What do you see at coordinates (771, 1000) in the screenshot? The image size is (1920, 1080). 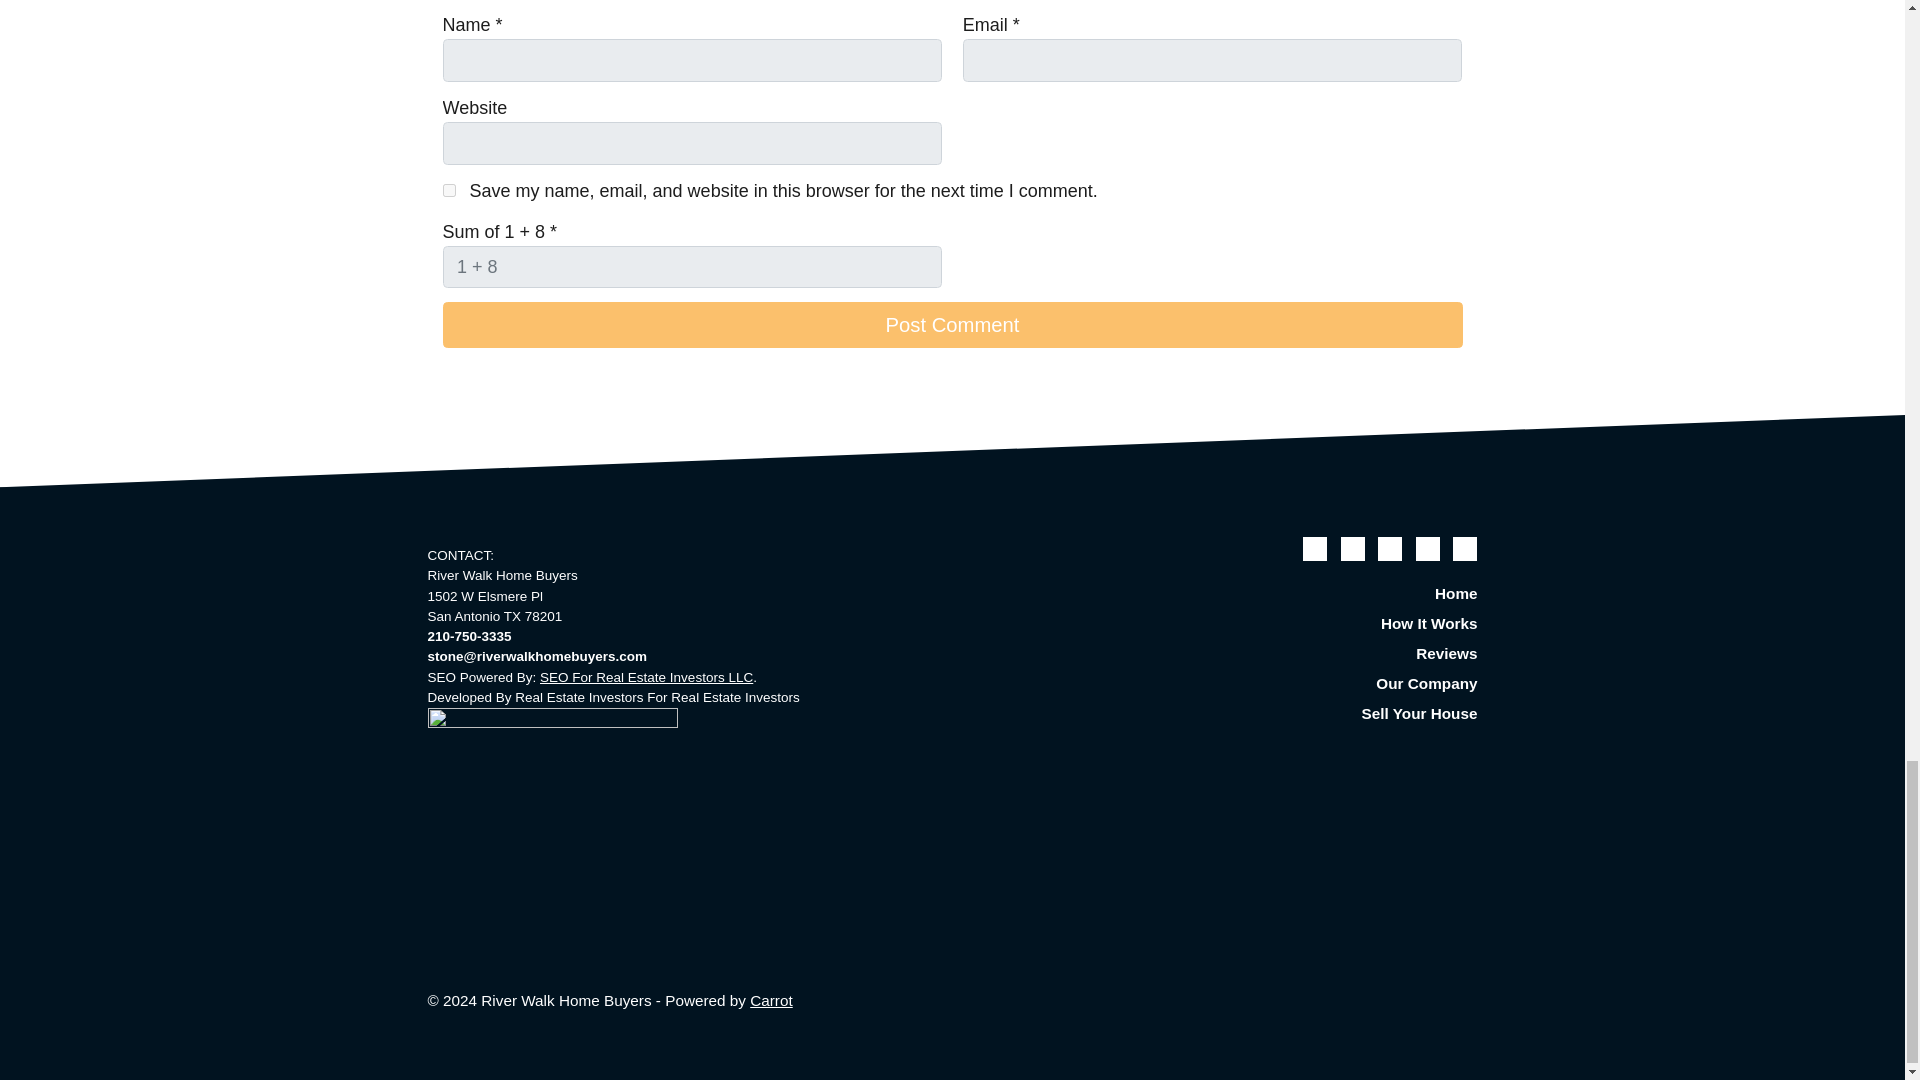 I see `Carrot` at bounding box center [771, 1000].